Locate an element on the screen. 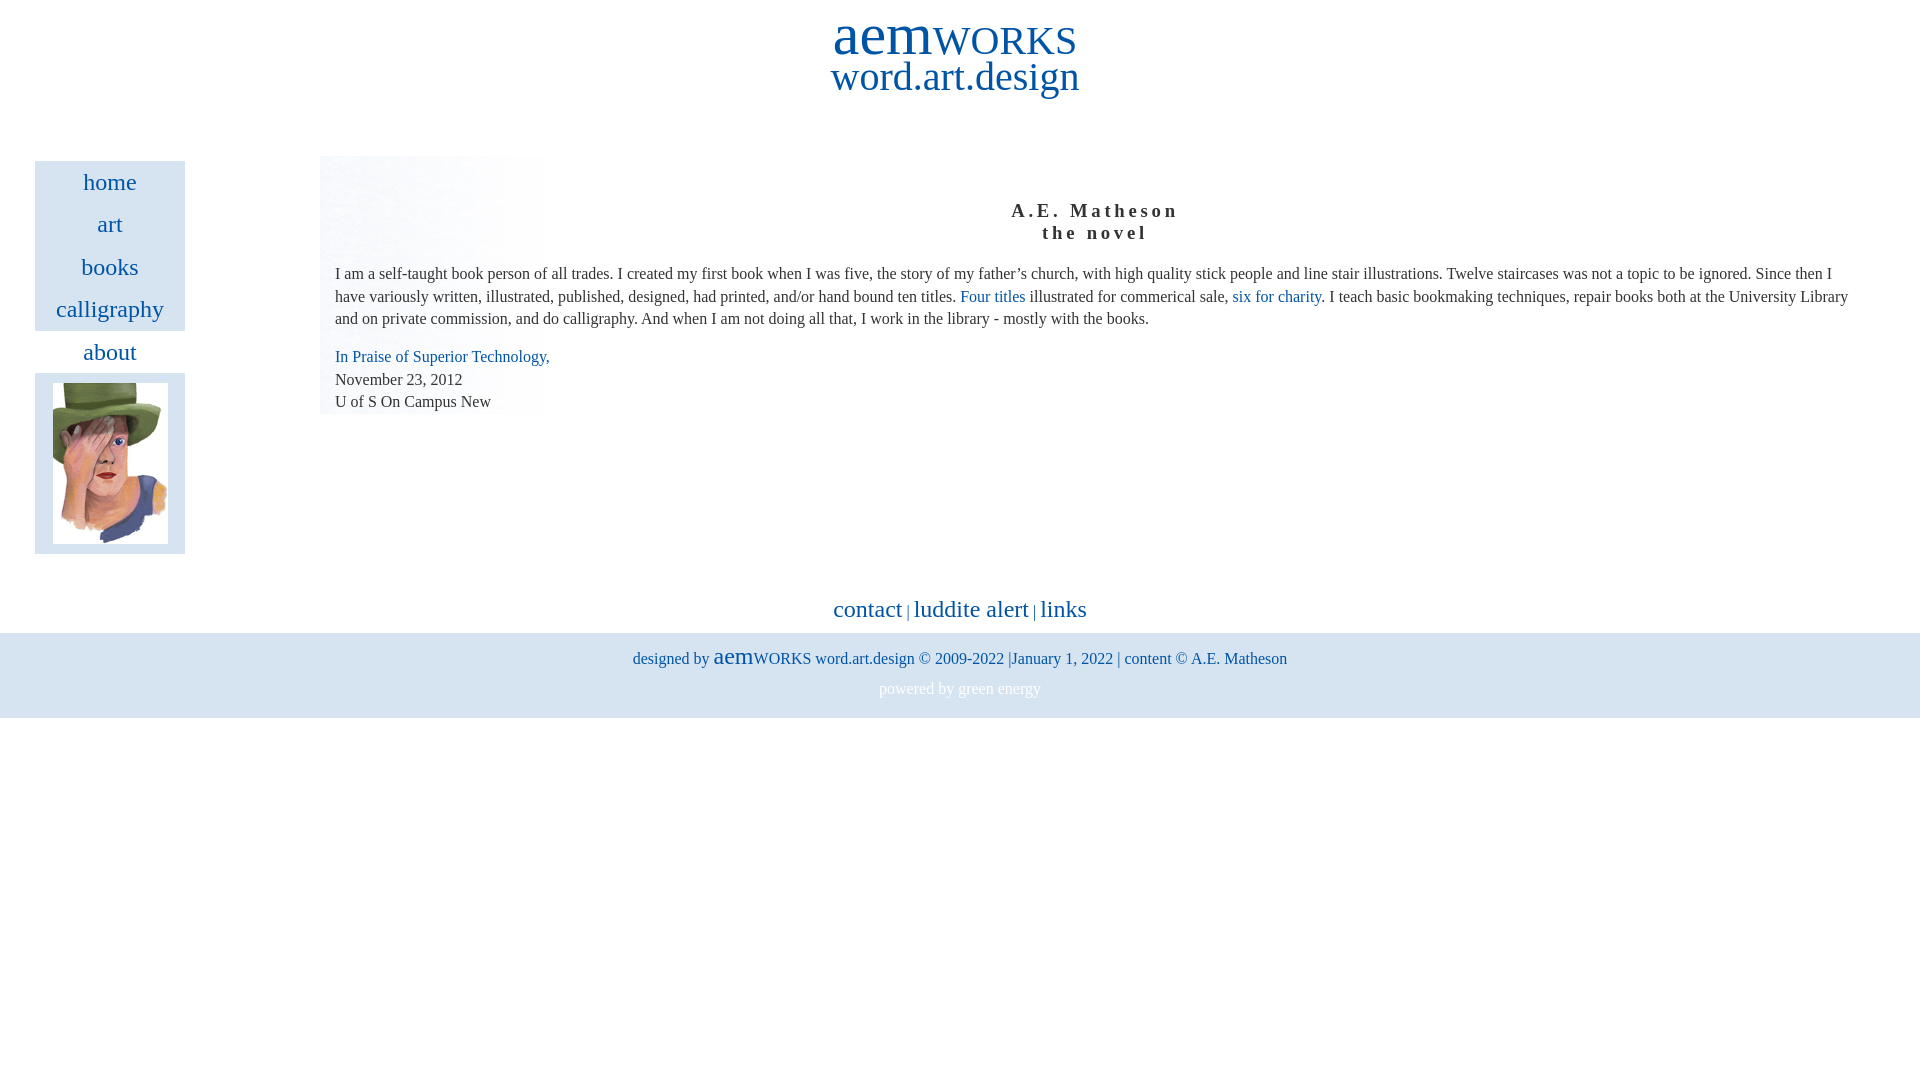 Image resolution: width=1920 pixels, height=1080 pixels. Four titles is located at coordinates (992, 296).